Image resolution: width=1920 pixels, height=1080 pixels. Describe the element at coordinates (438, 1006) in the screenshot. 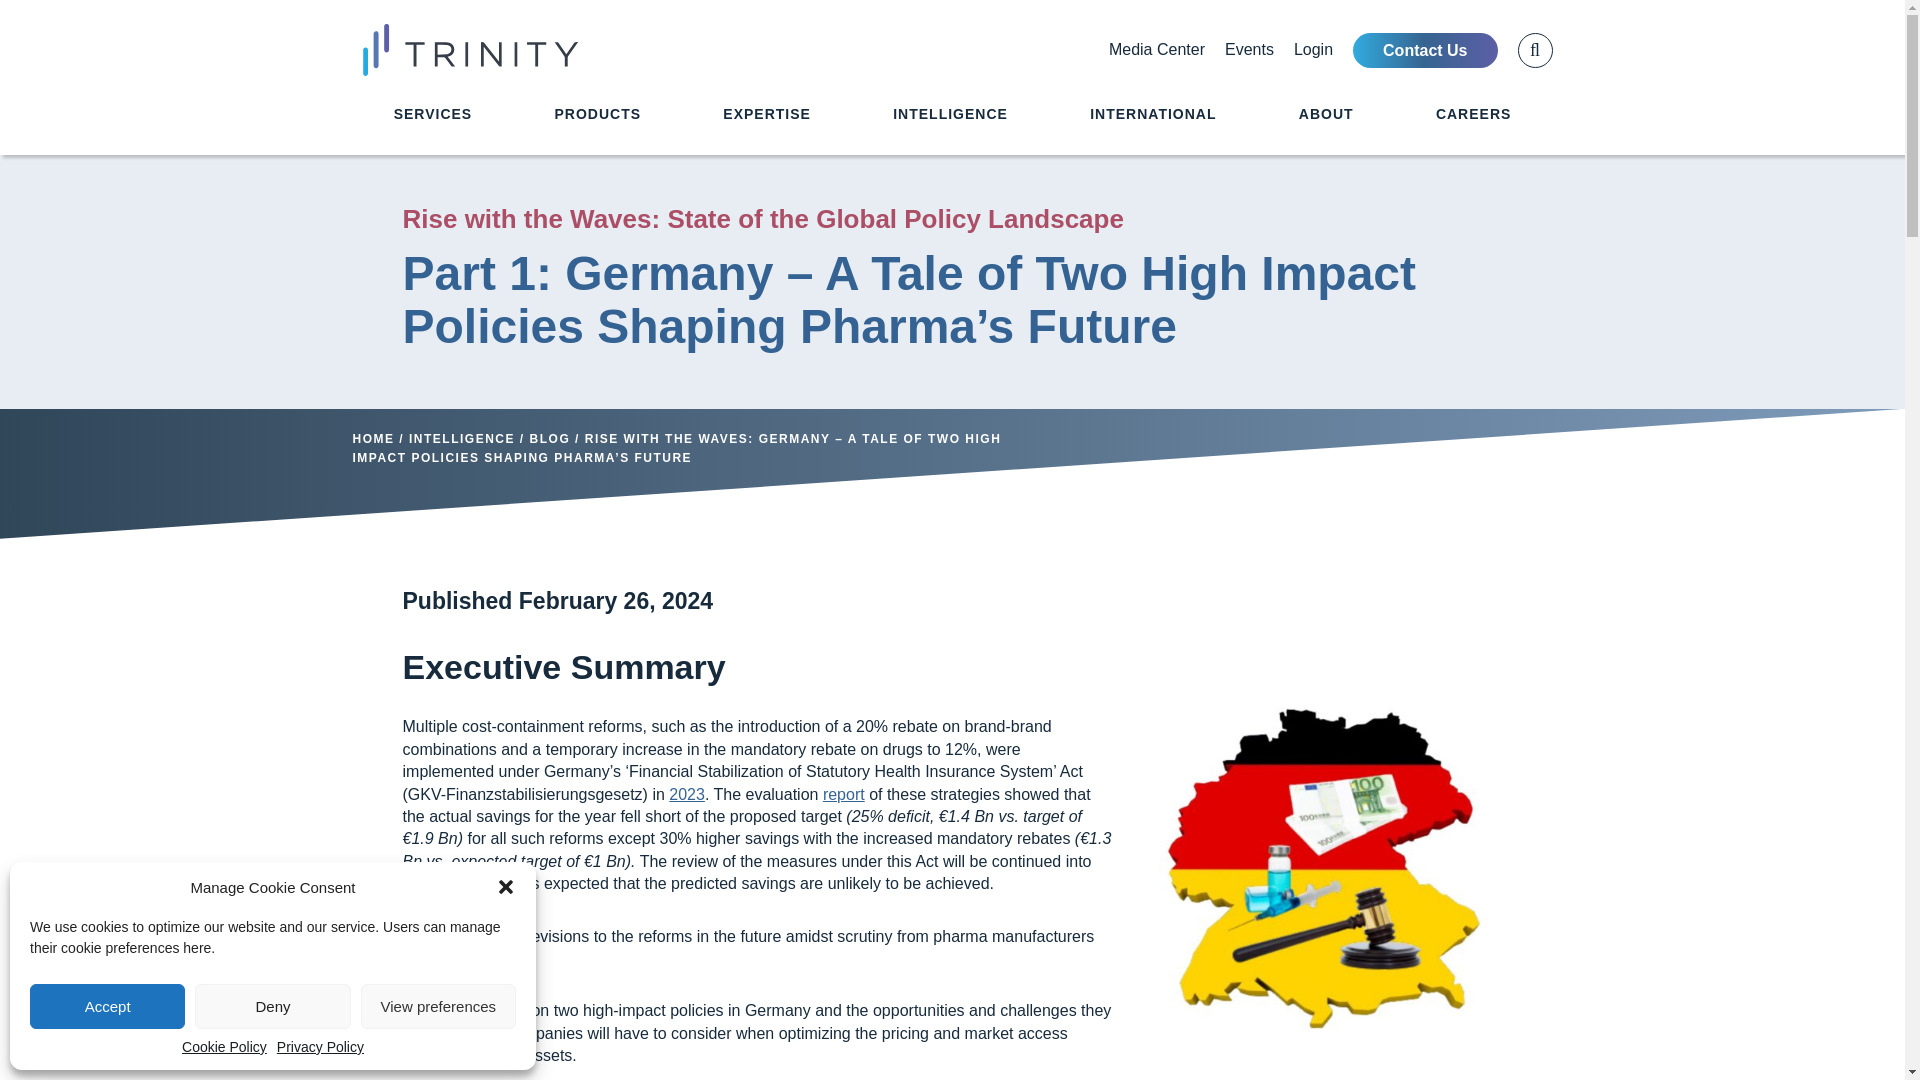

I see `View preferences` at that location.